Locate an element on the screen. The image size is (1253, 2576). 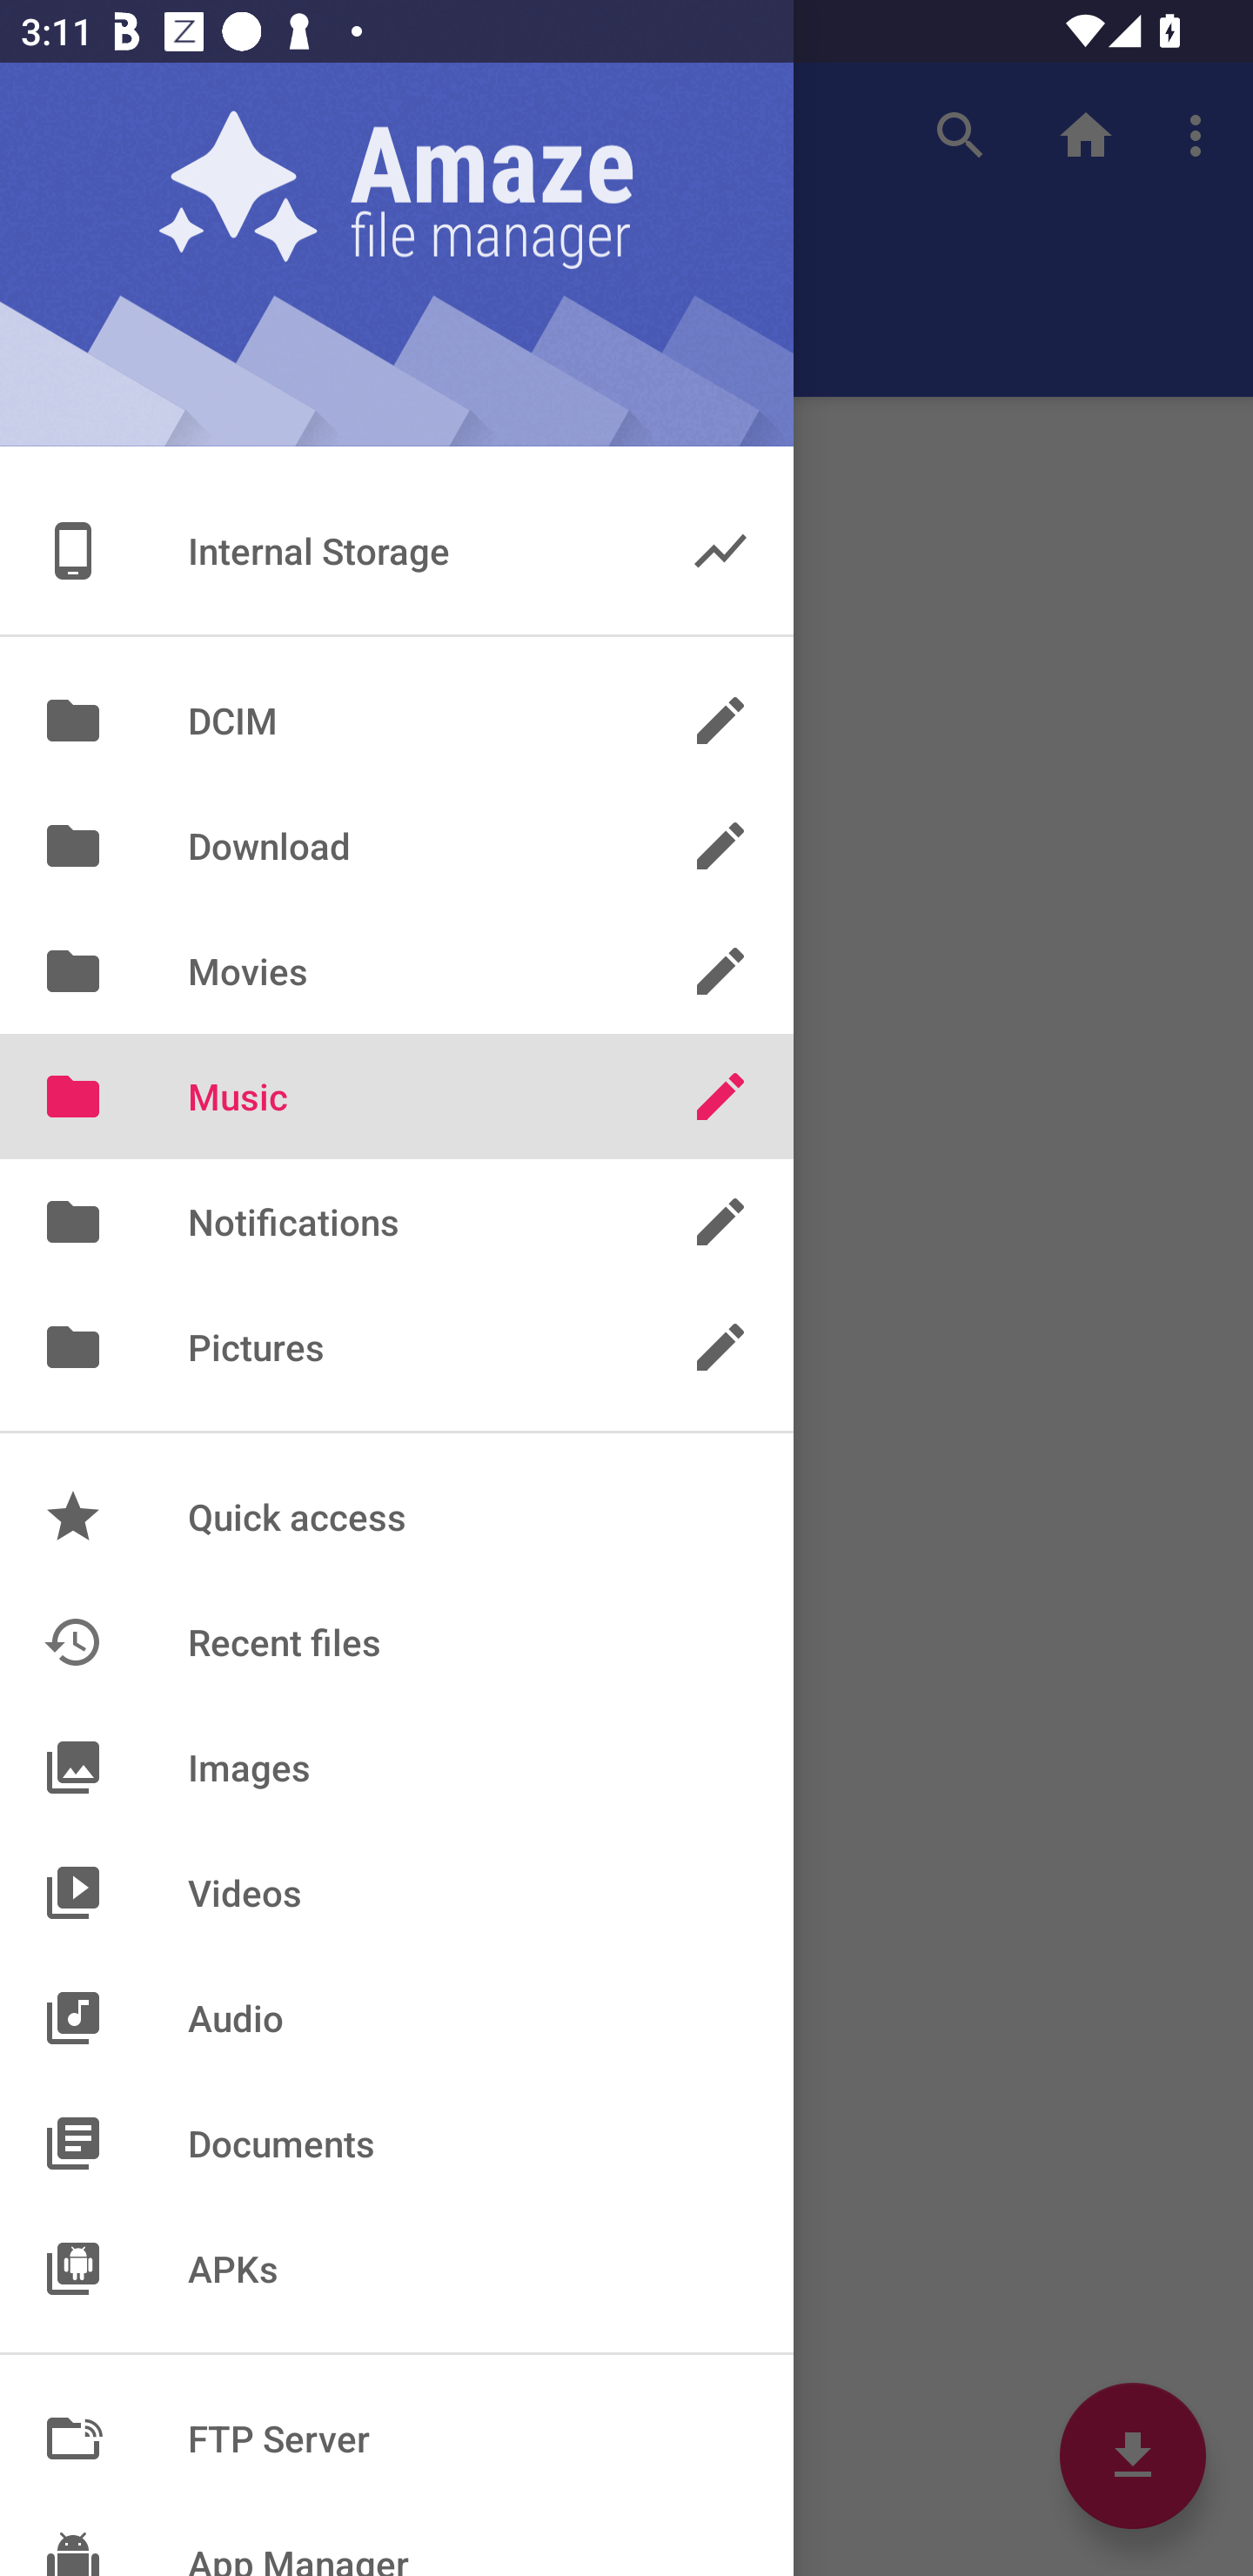
FTP Server is located at coordinates (397, 2438).